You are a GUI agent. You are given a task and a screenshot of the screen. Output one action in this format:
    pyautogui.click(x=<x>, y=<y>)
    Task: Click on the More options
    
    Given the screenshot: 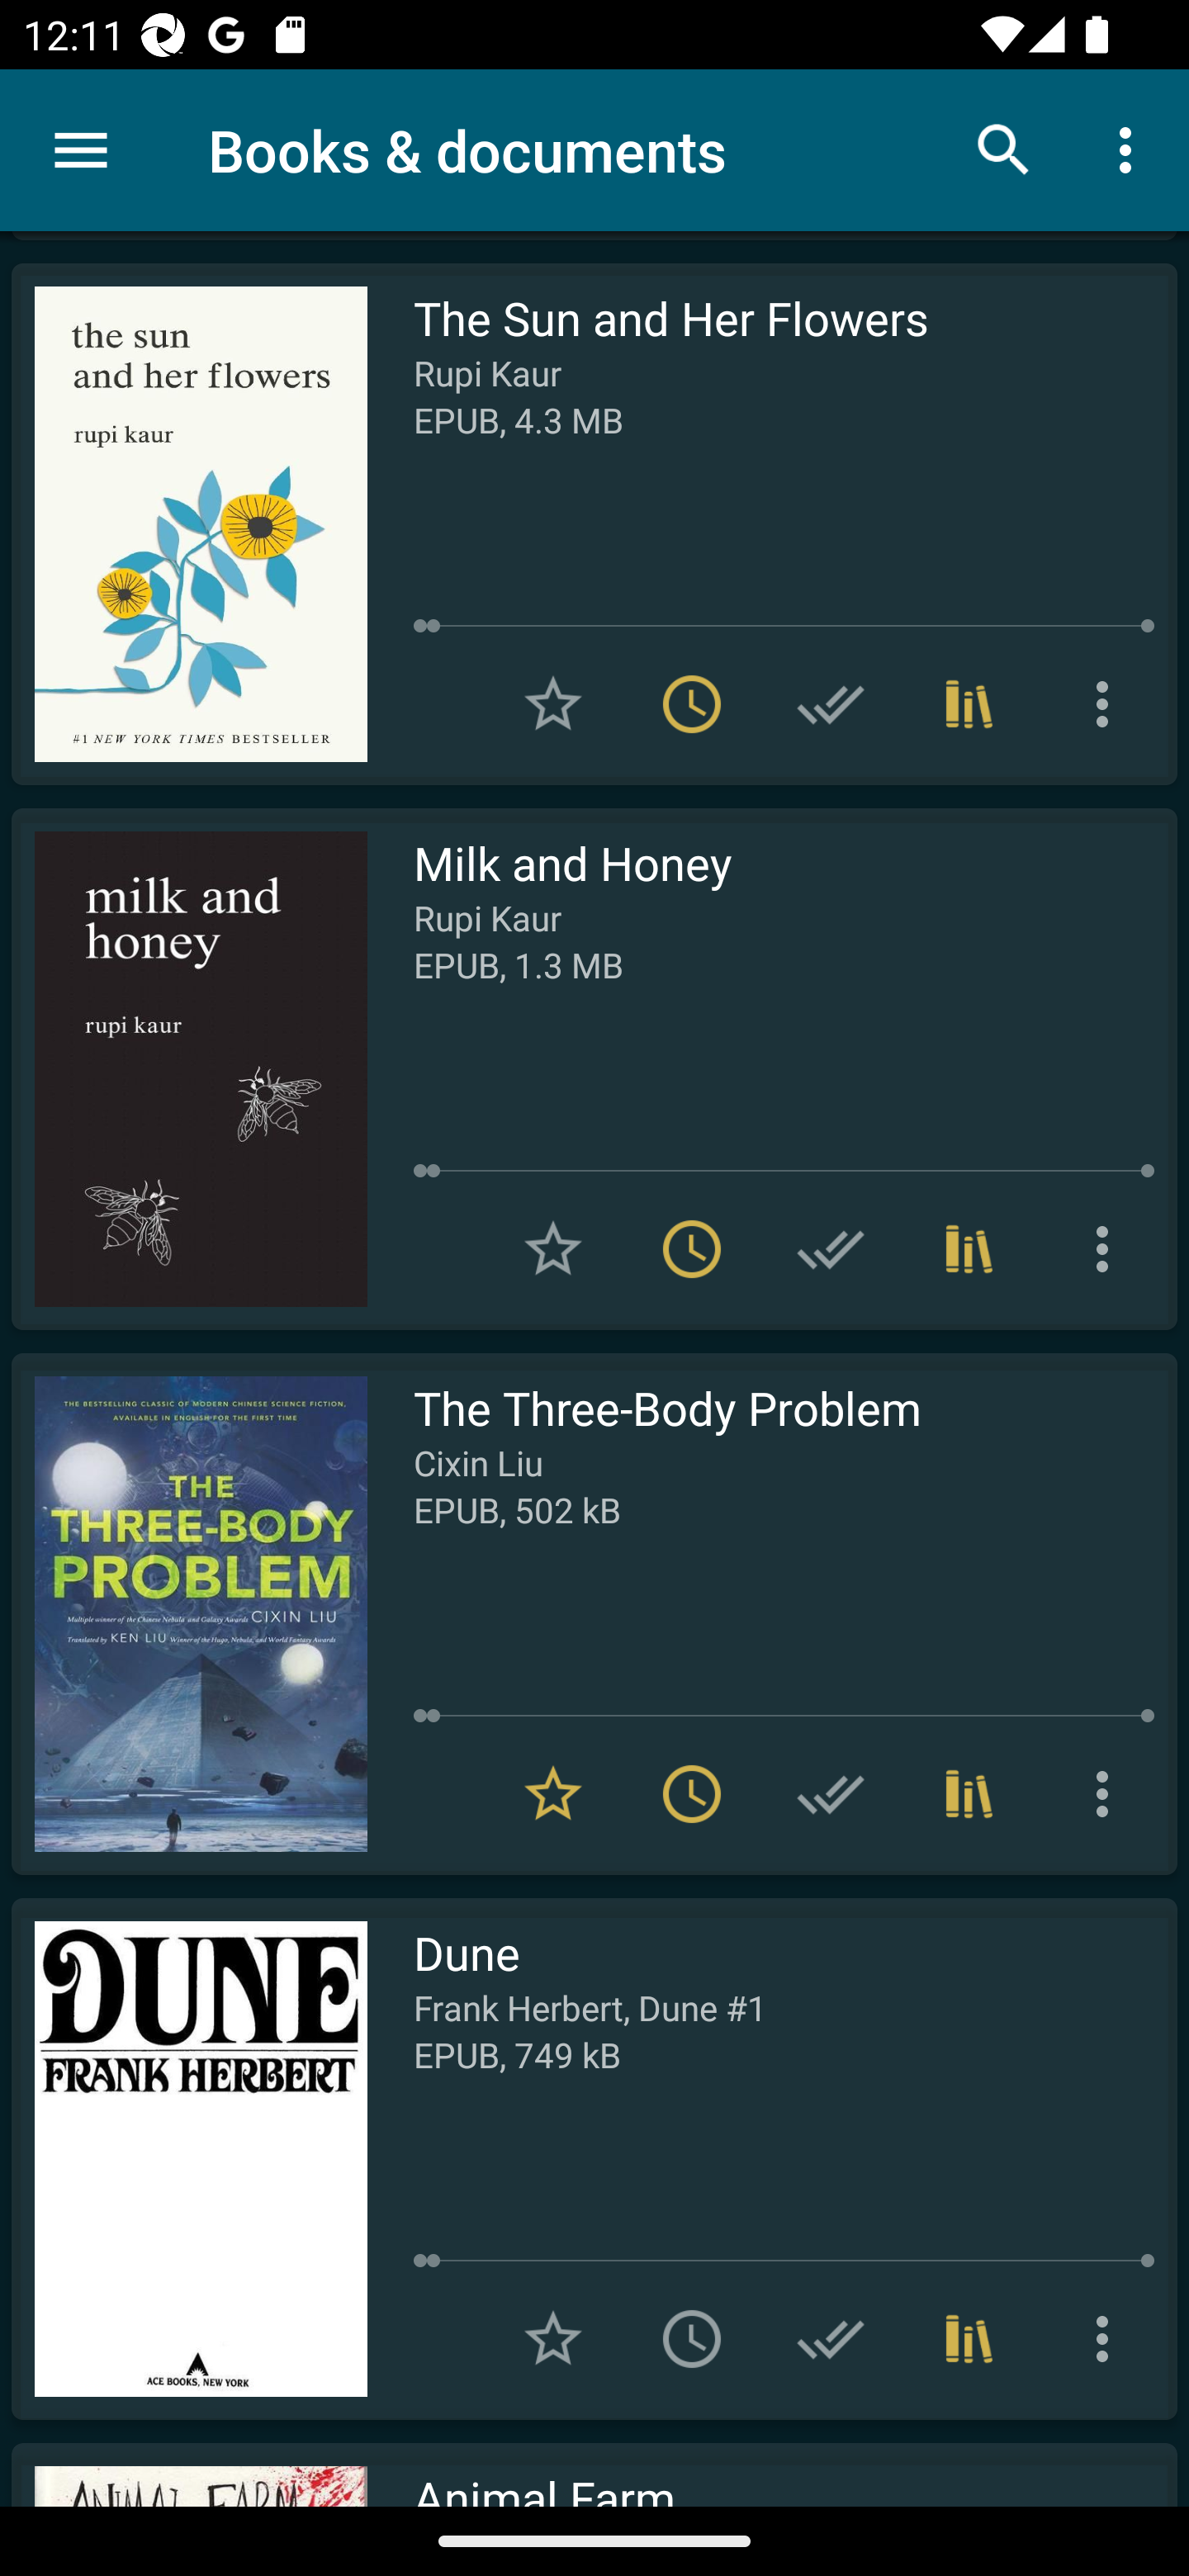 What is the action you would take?
    pyautogui.click(x=1108, y=703)
    